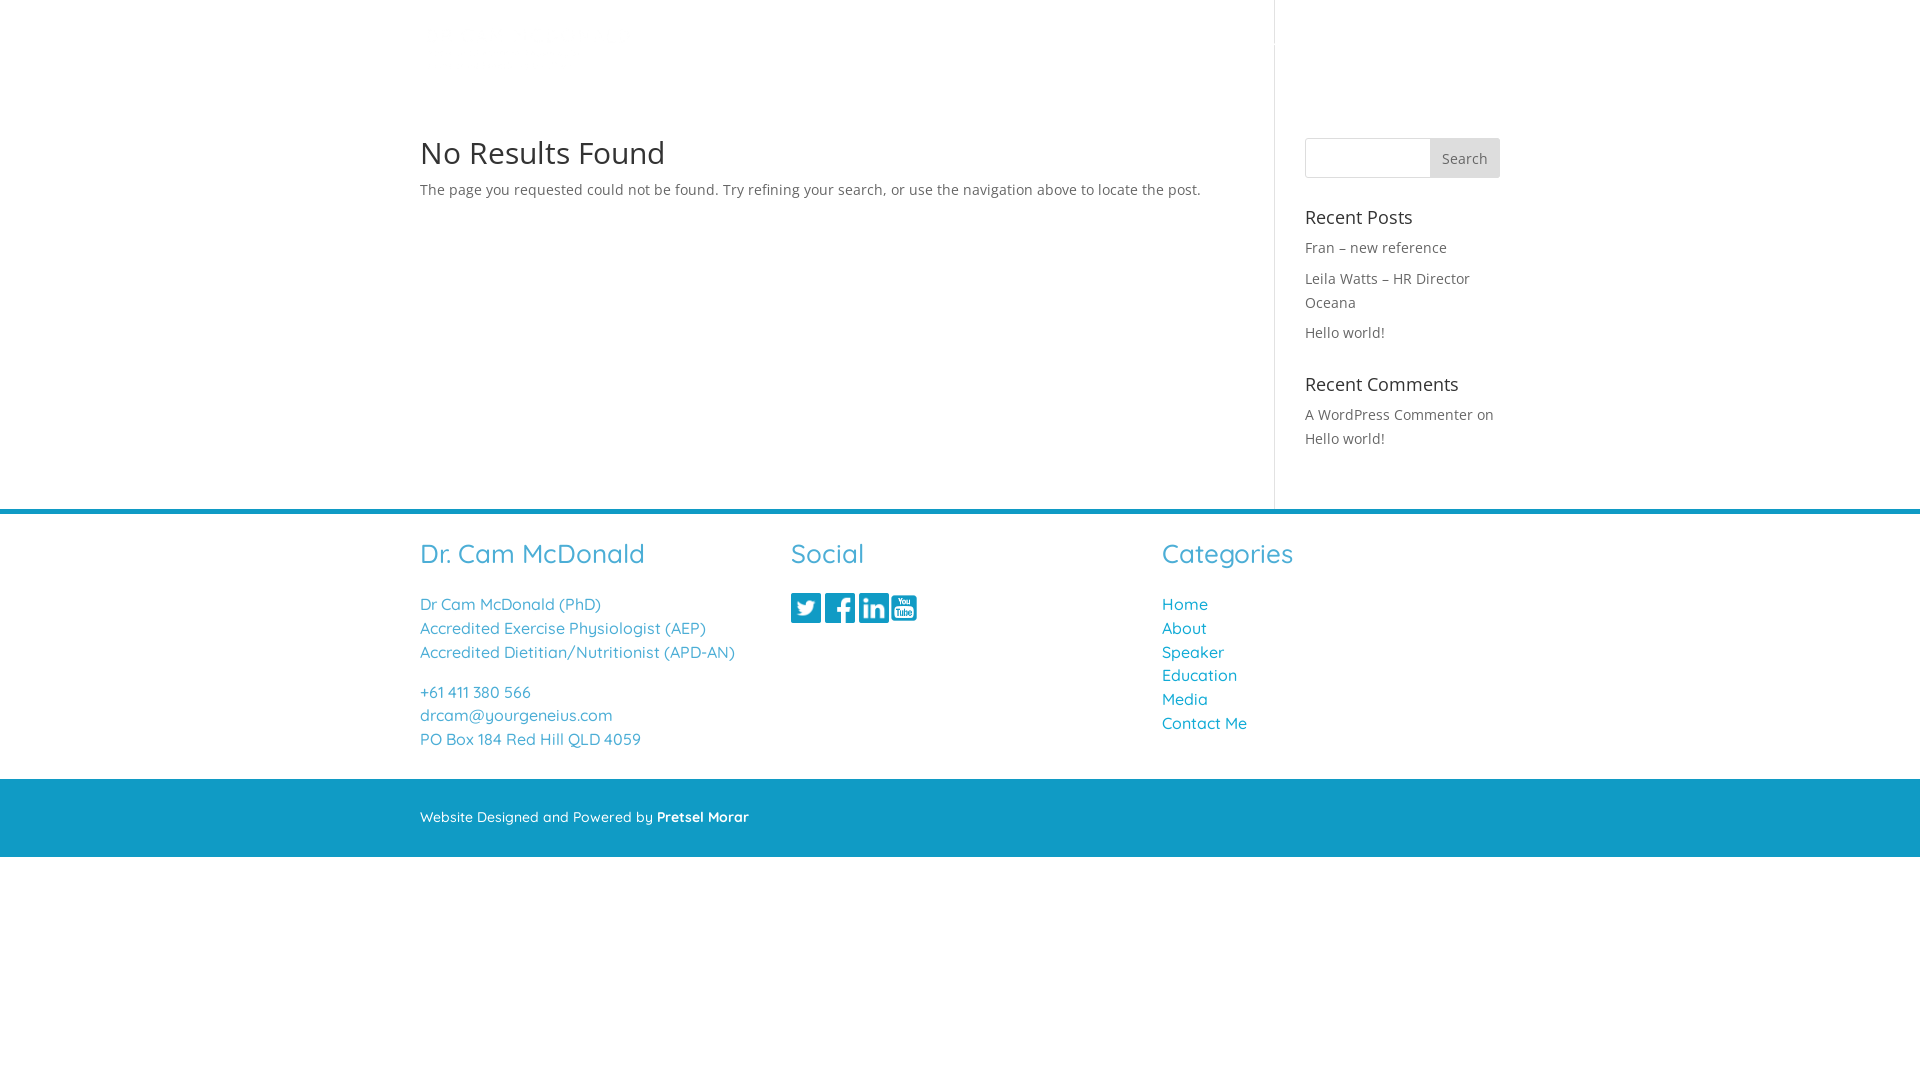 The height and width of the screenshot is (1080, 1920). I want to click on About, so click(1118, 56).